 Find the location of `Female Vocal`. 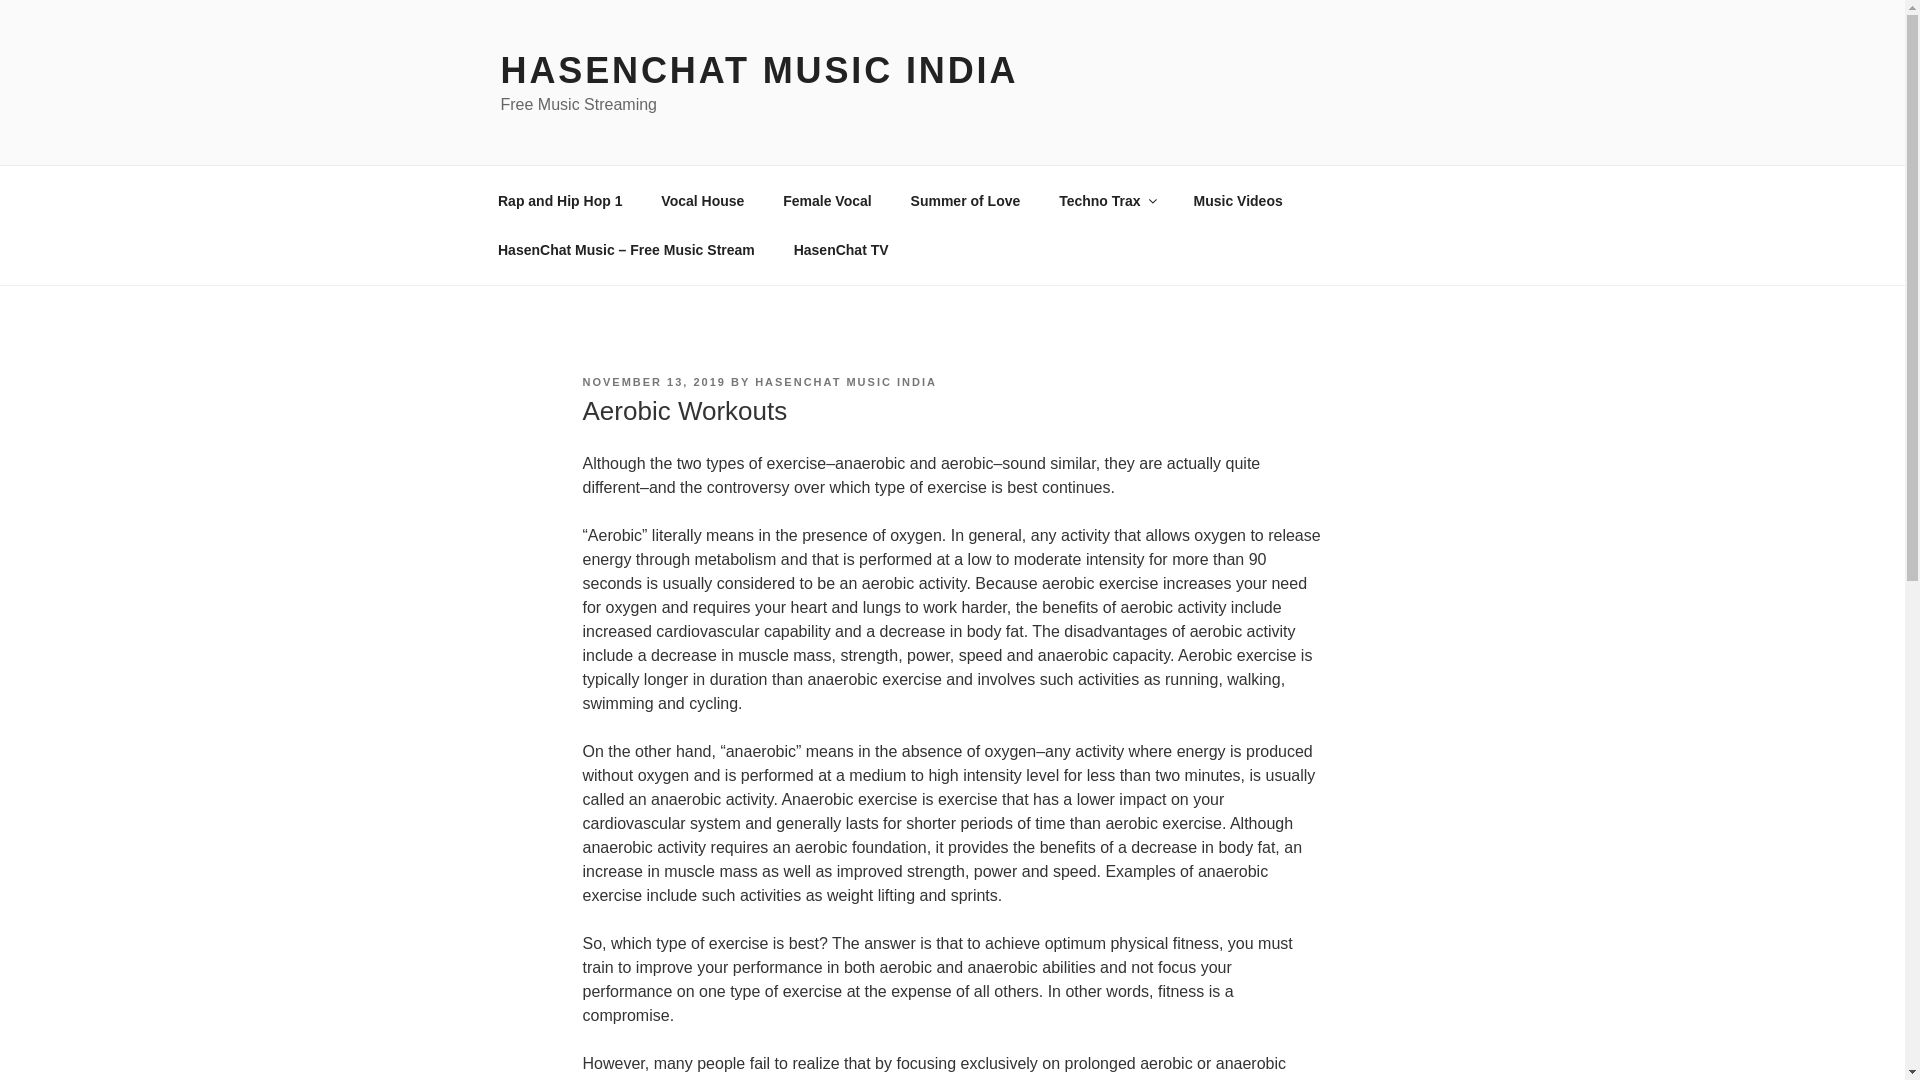

Female Vocal is located at coordinates (827, 200).